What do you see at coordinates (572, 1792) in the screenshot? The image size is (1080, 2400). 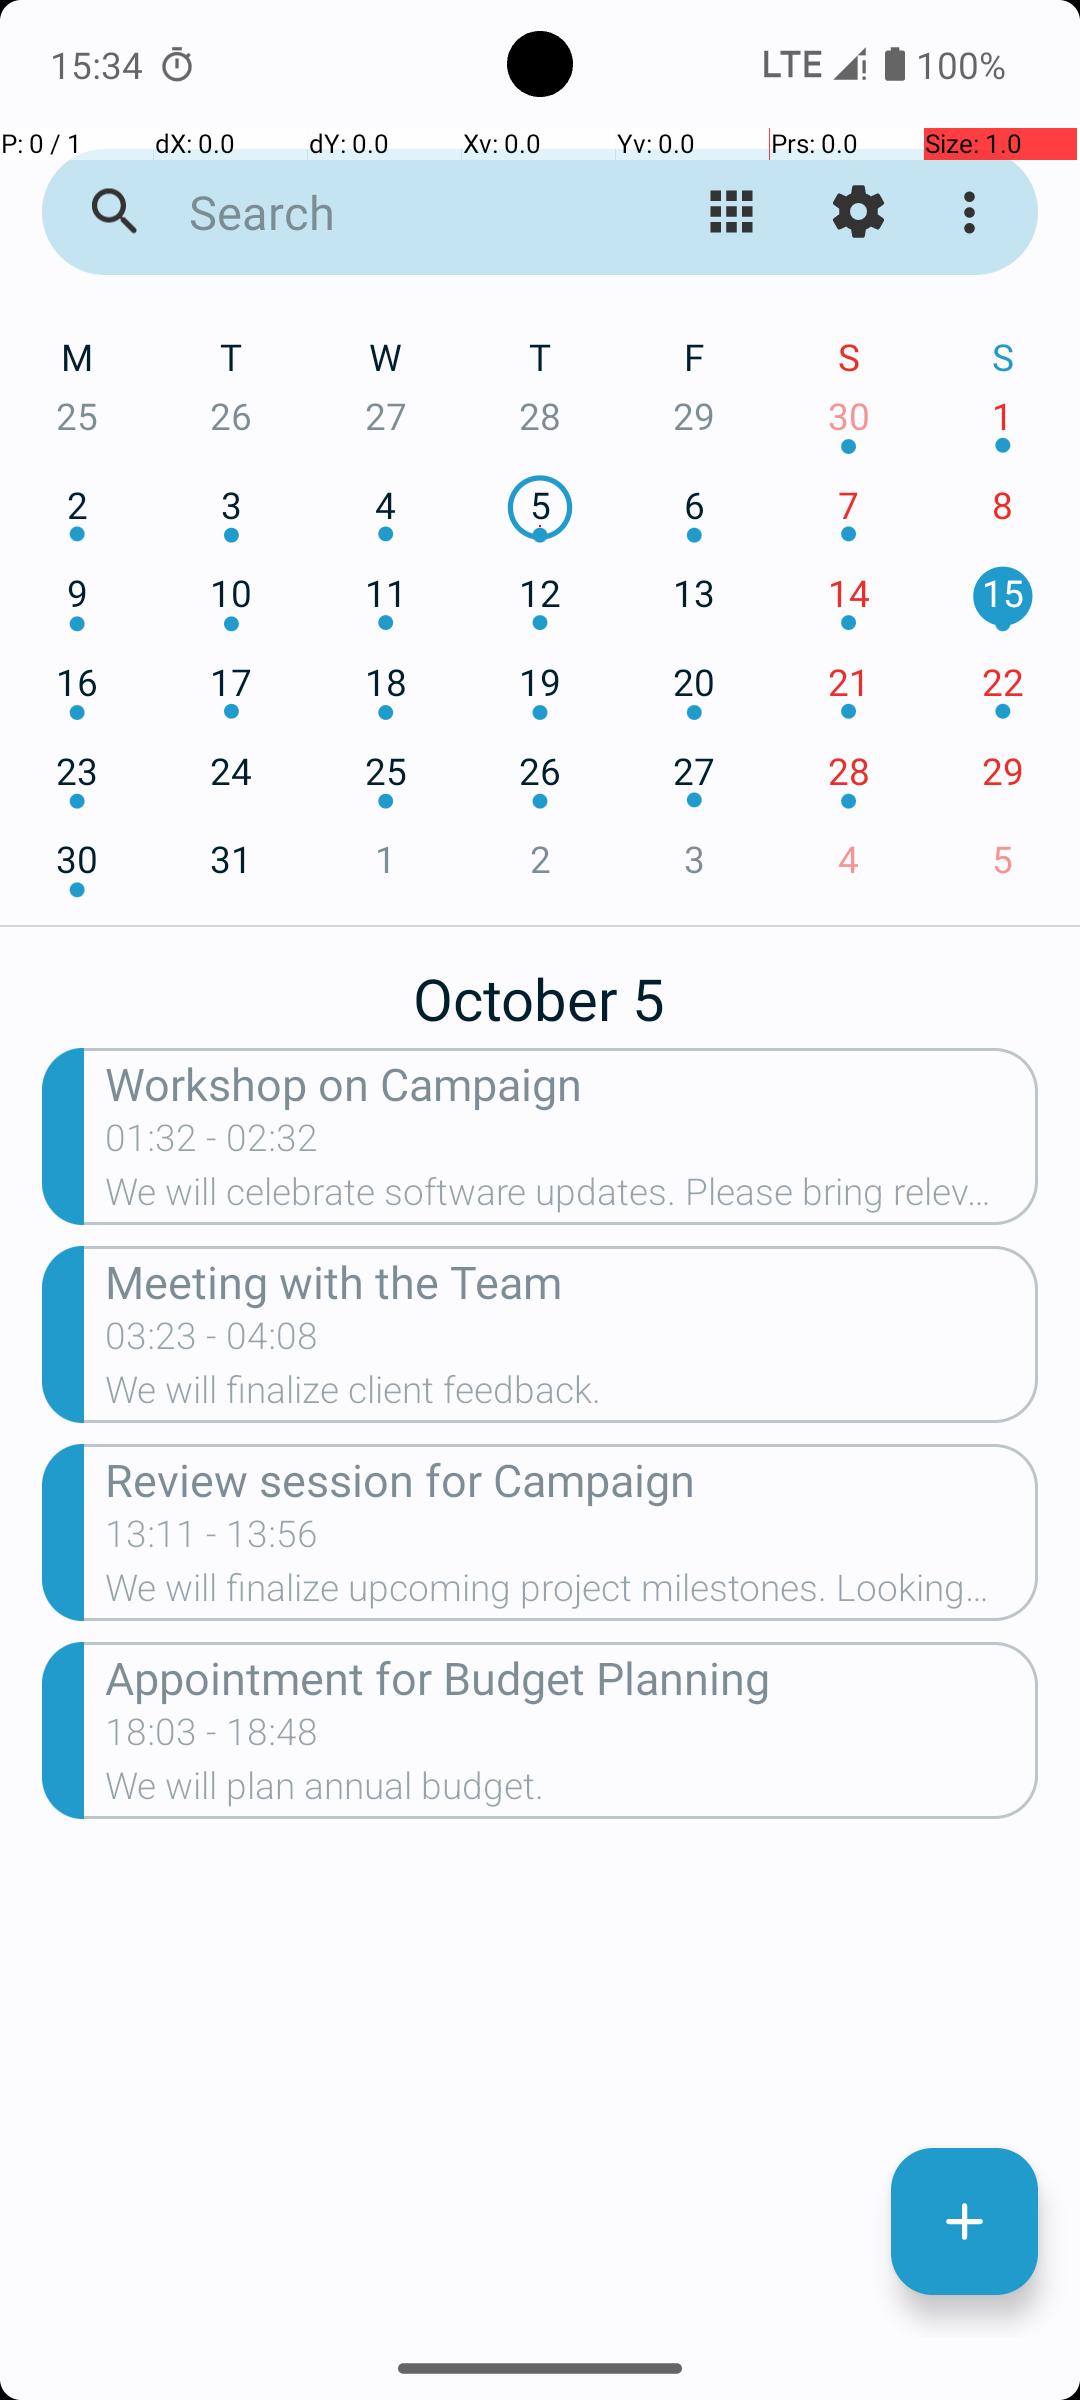 I see `We will plan annual budget.` at bounding box center [572, 1792].